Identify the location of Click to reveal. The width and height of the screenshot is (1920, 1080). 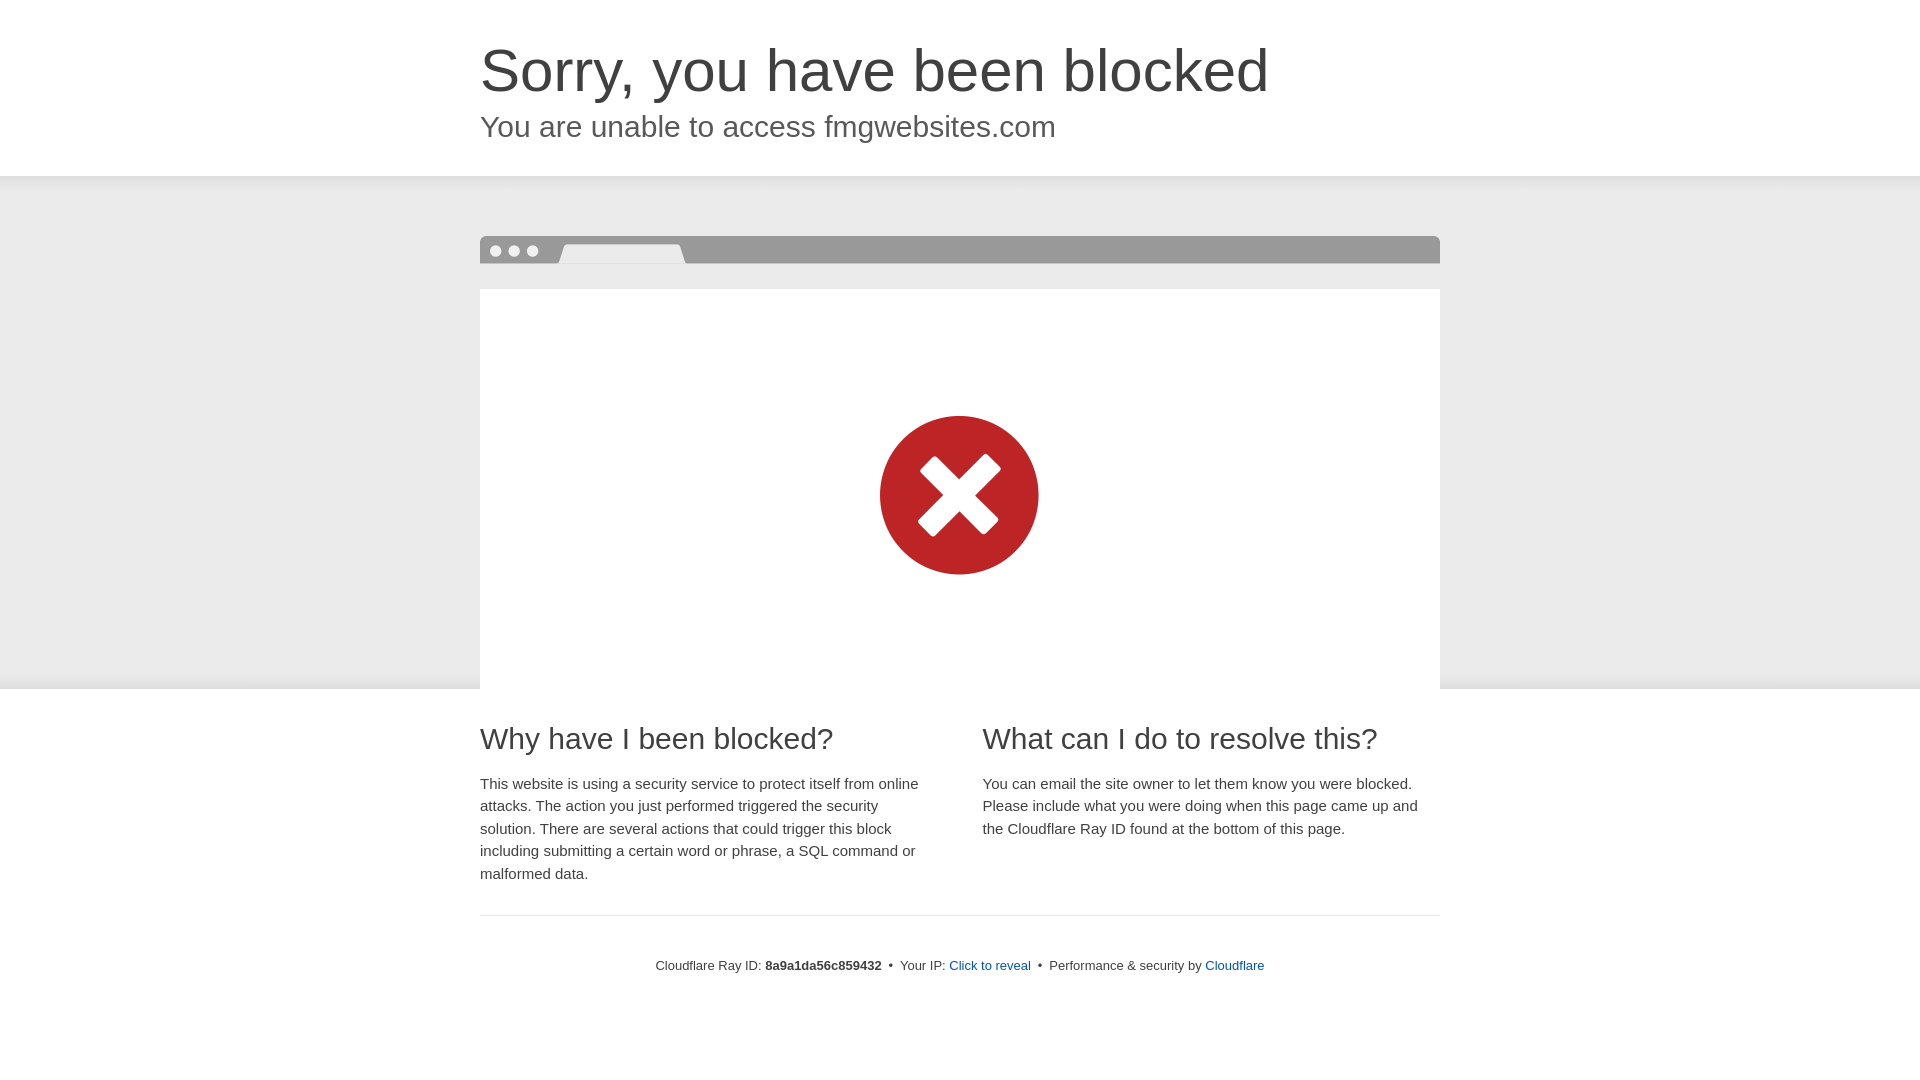
(990, 966).